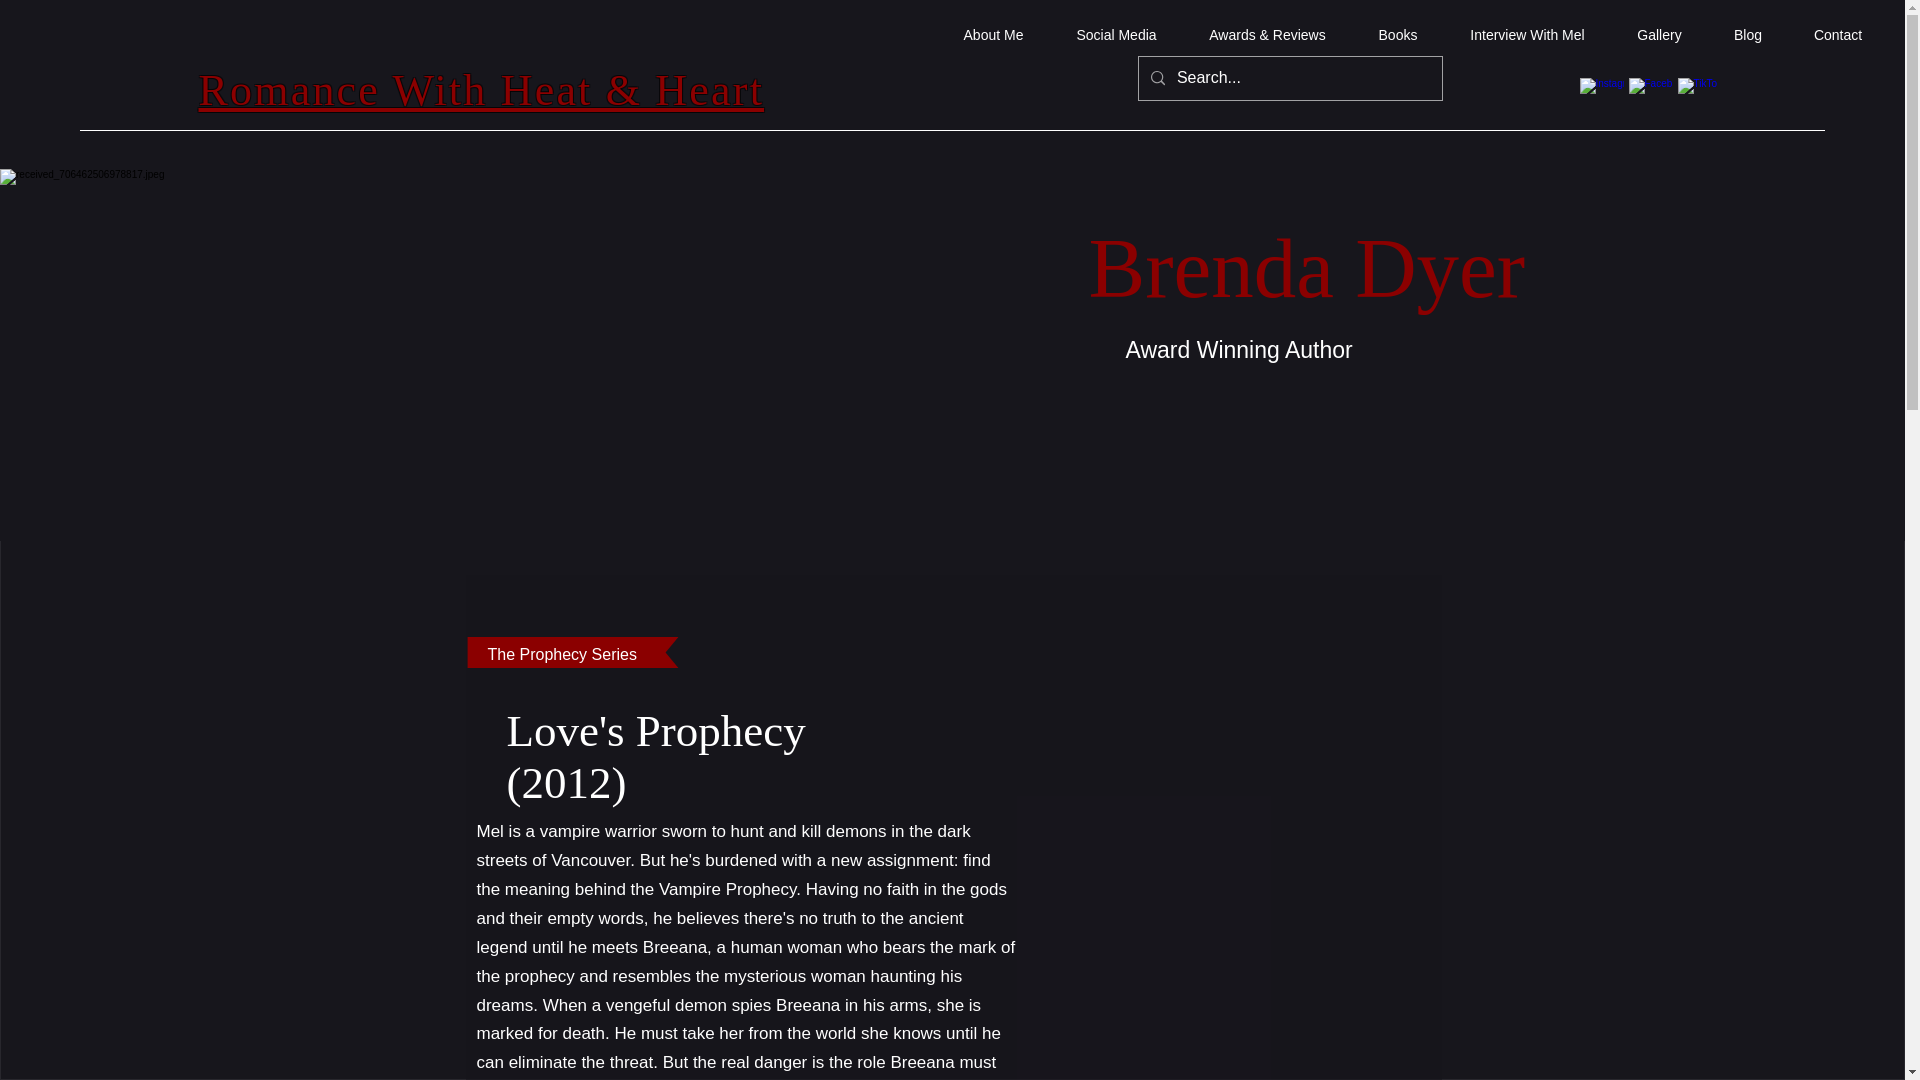  I want to click on About Me, so click(993, 34).